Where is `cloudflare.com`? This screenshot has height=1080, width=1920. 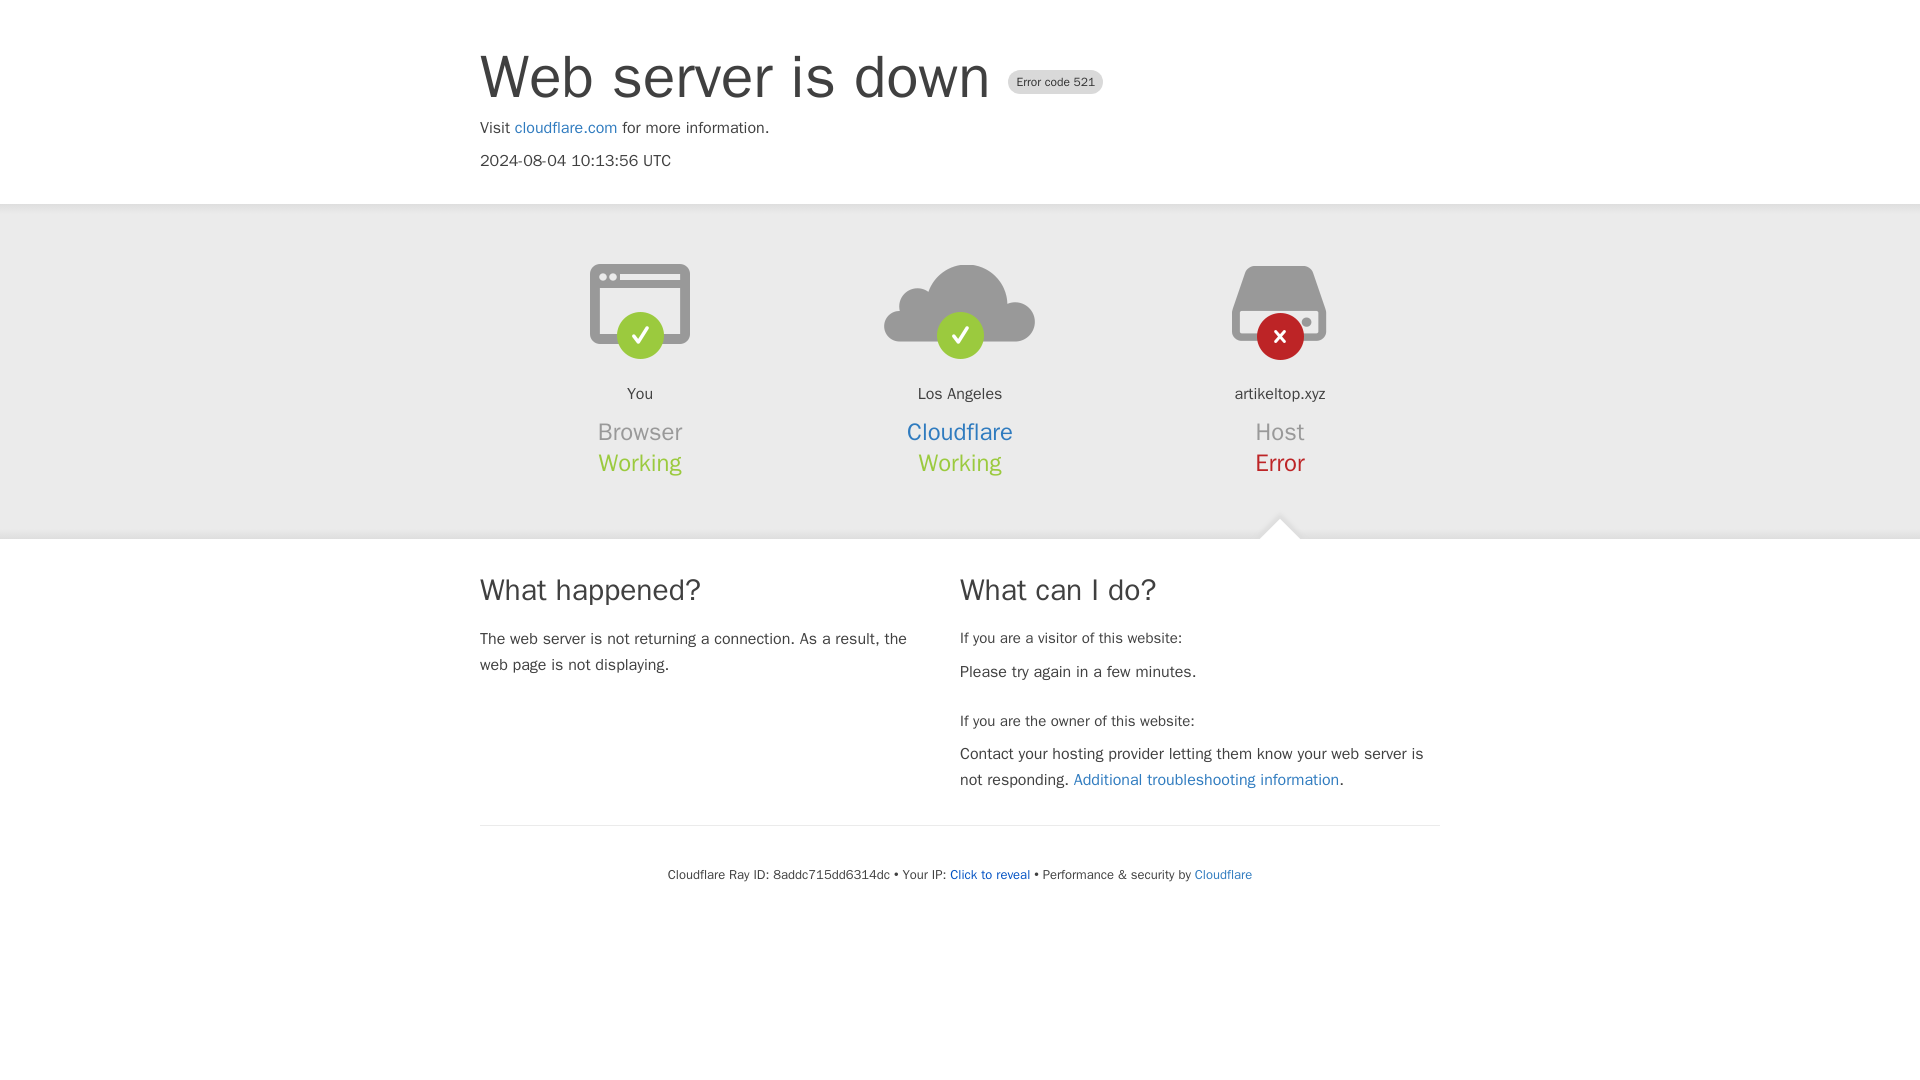
cloudflare.com is located at coordinates (566, 128).